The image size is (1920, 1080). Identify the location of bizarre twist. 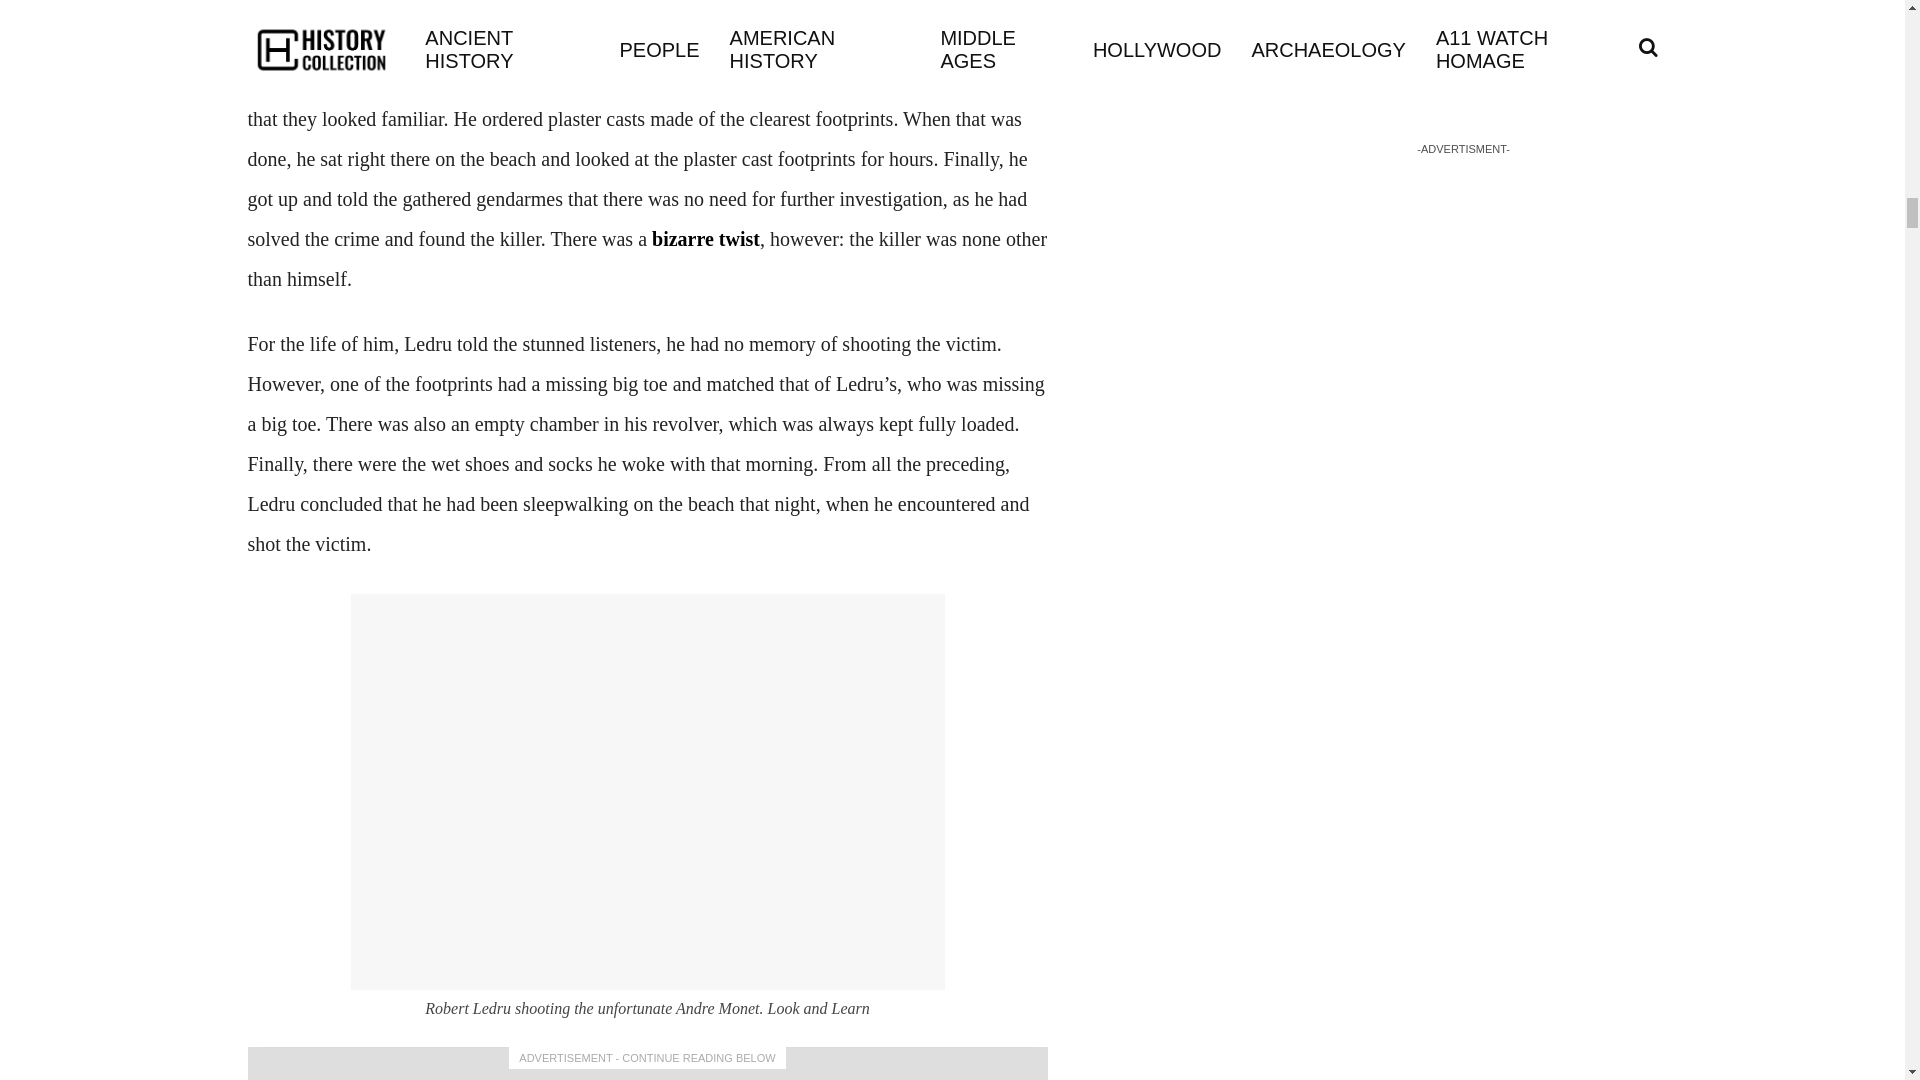
(706, 238).